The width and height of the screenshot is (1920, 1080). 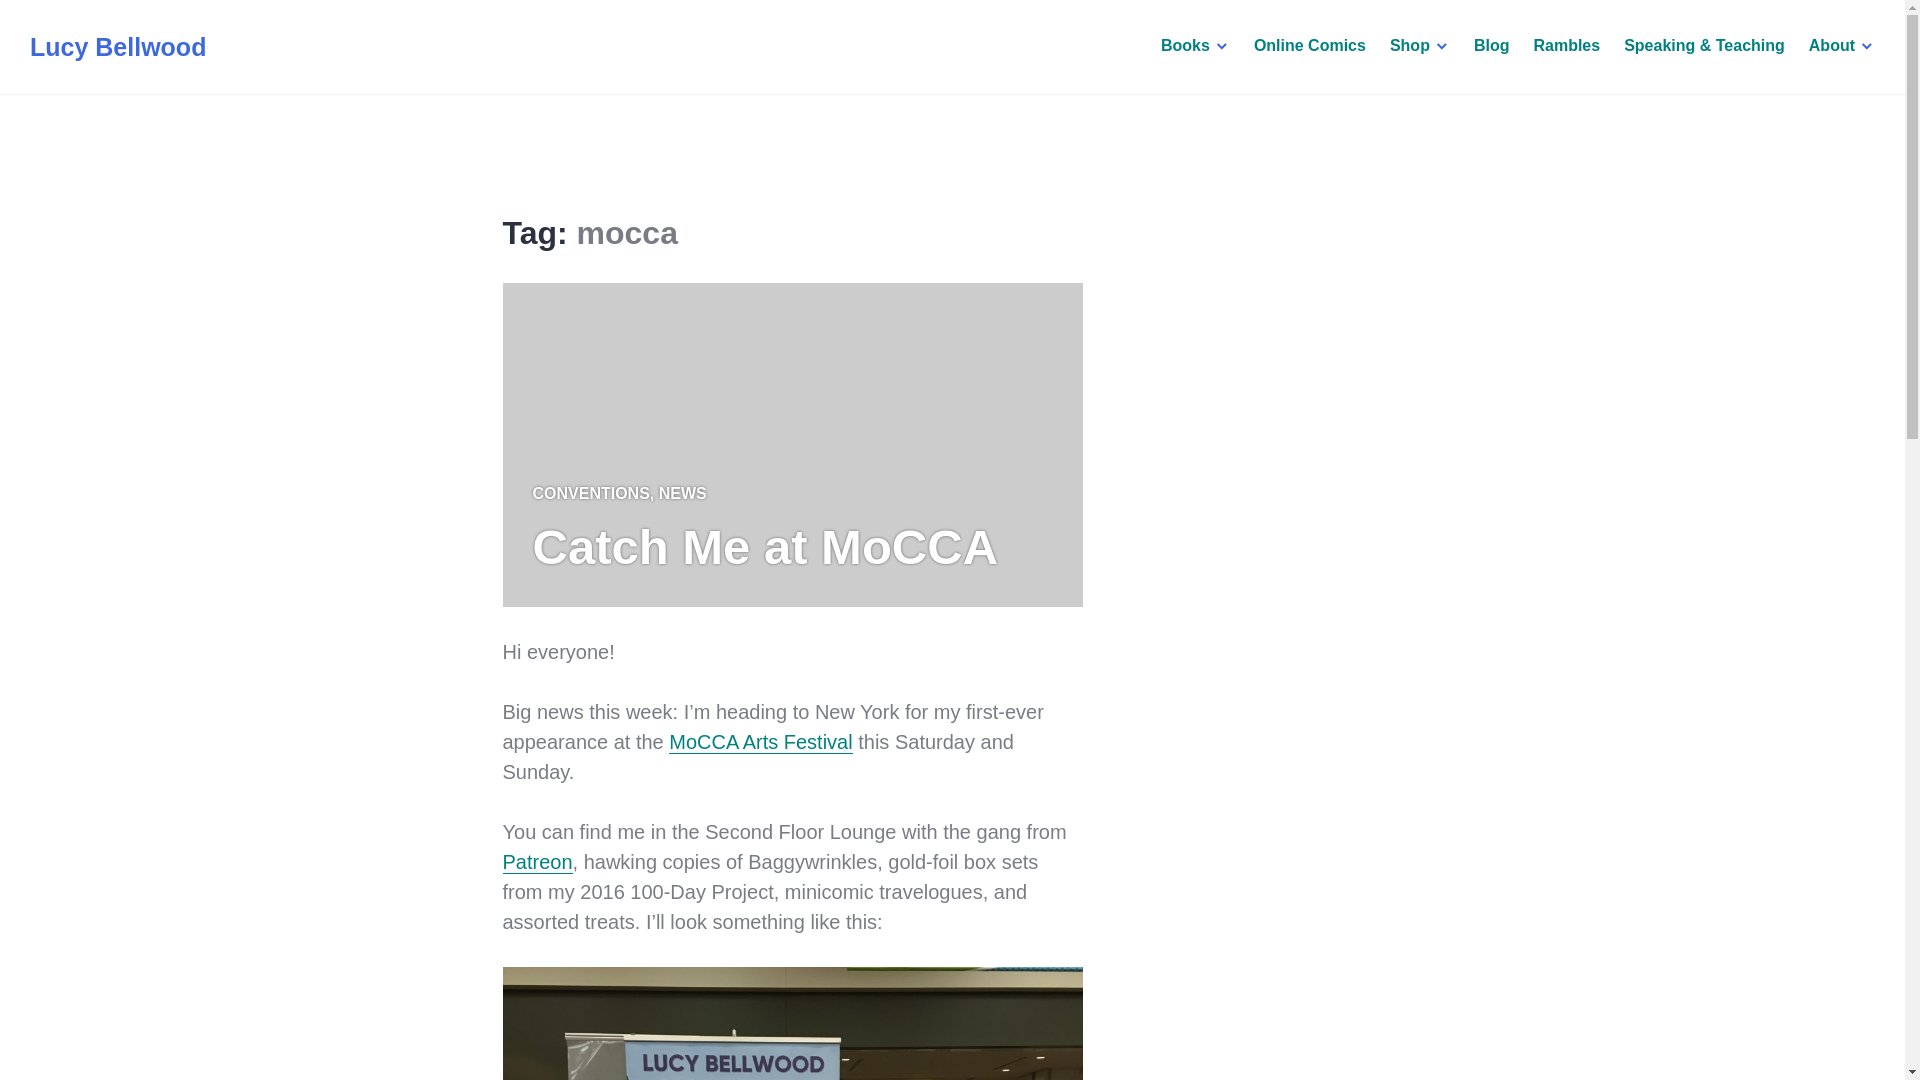 I want to click on NEWS, so click(x=682, y=493).